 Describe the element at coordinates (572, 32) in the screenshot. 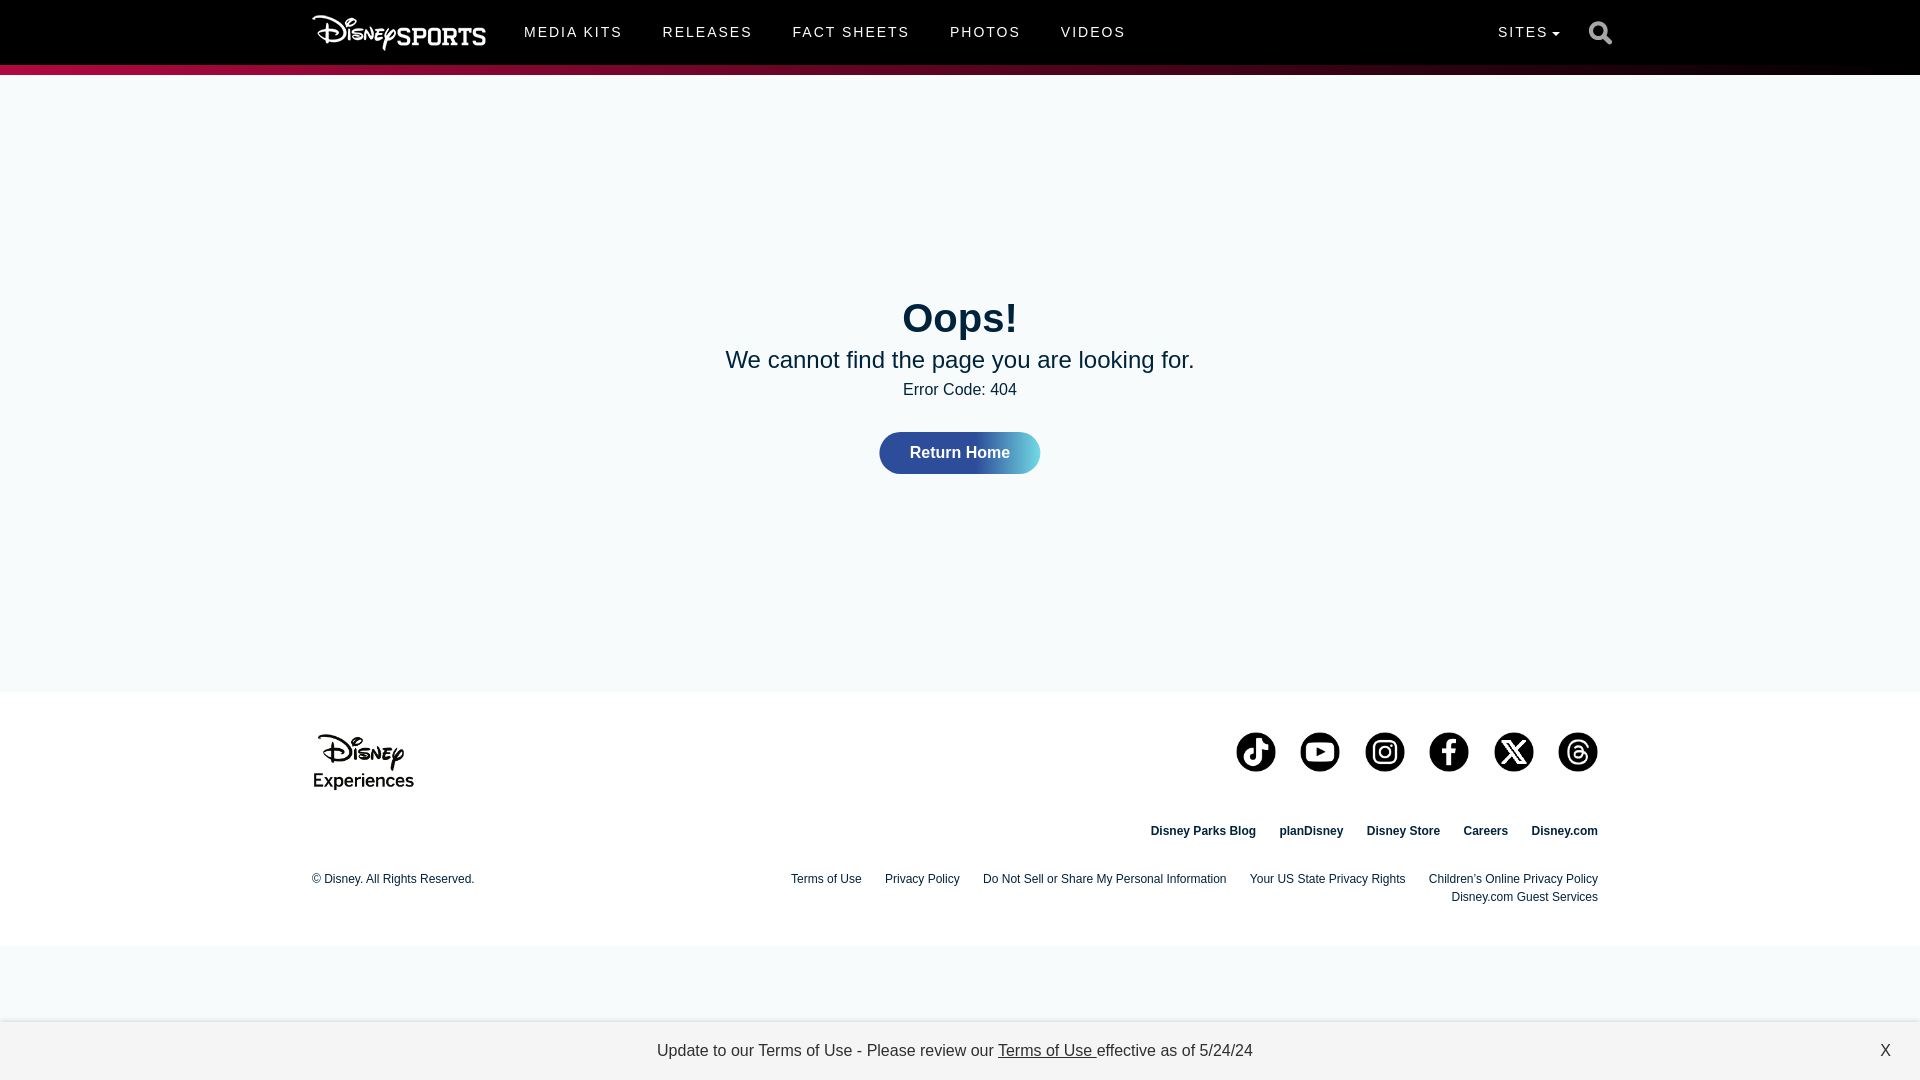

I see `MEDIA KITS` at that location.